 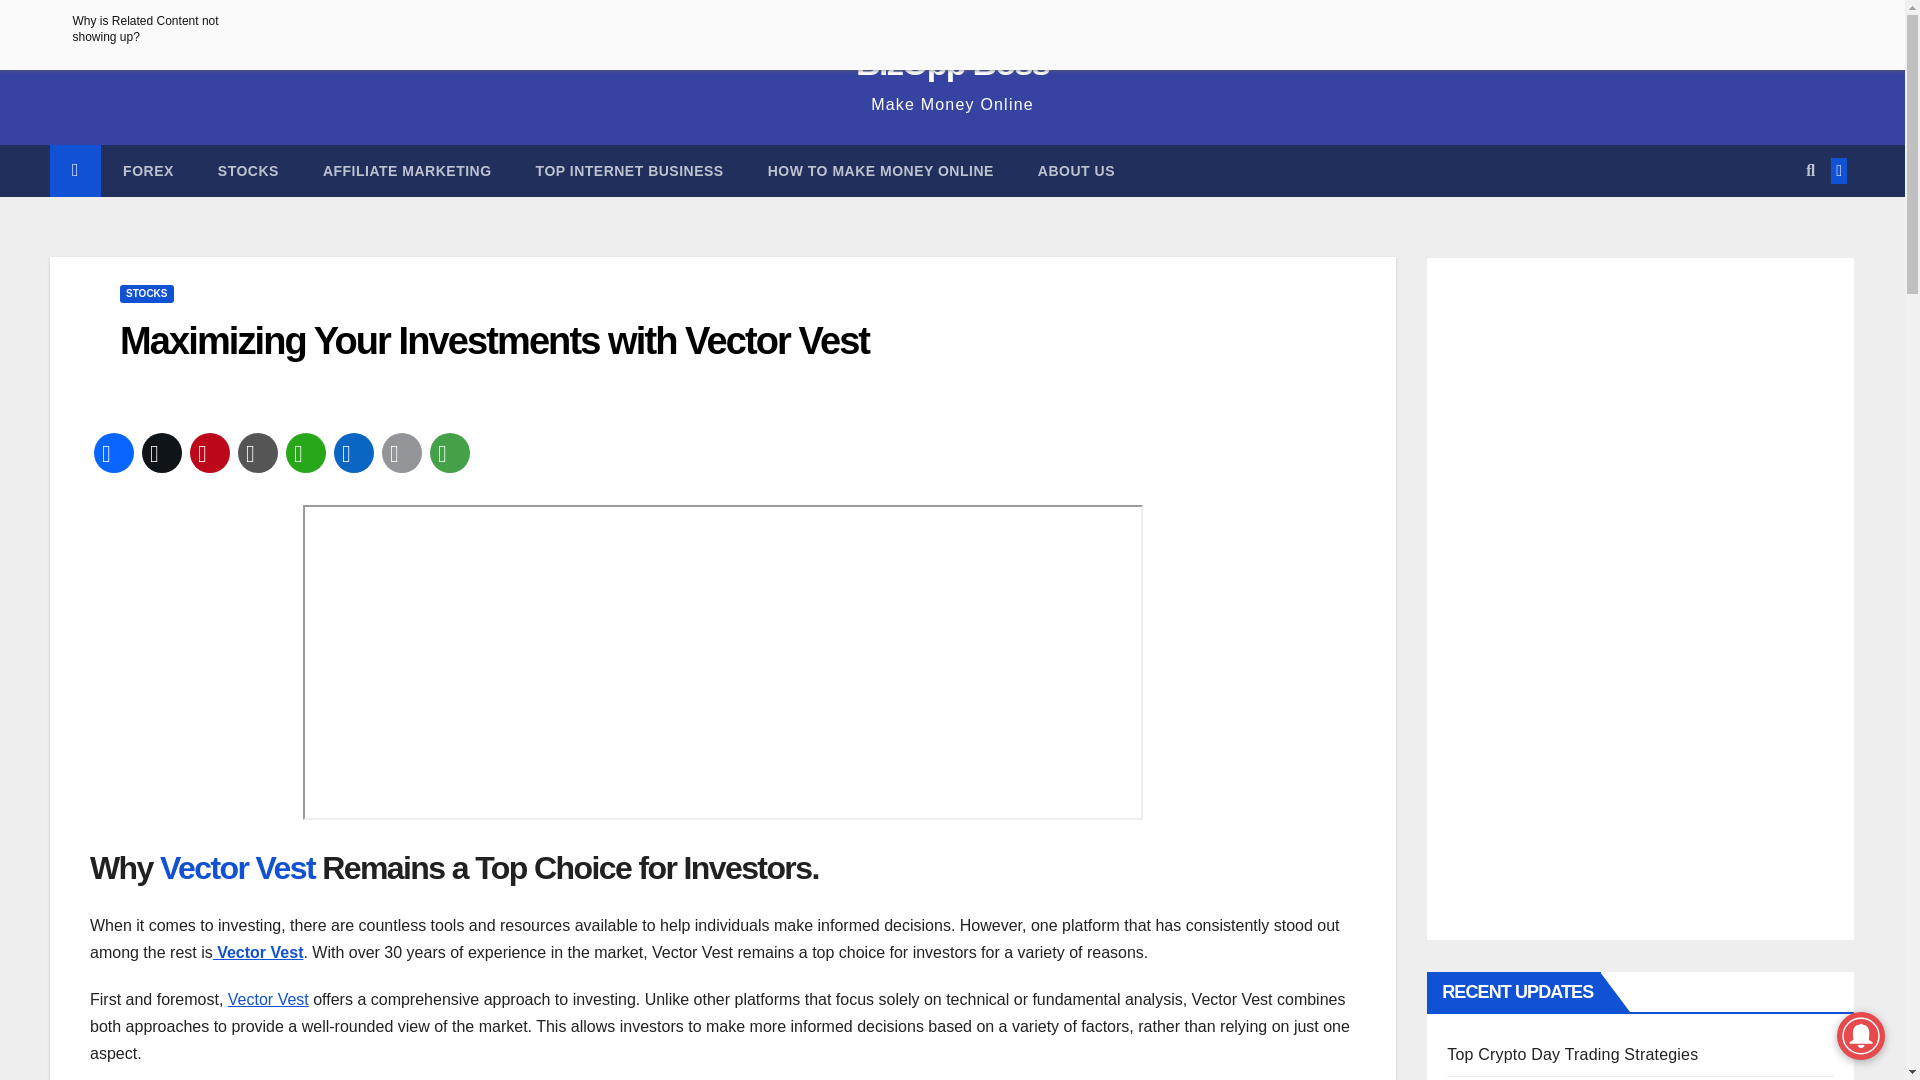 What do you see at coordinates (248, 170) in the screenshot?
I see `Stocks` at bounding box center [248, 170].